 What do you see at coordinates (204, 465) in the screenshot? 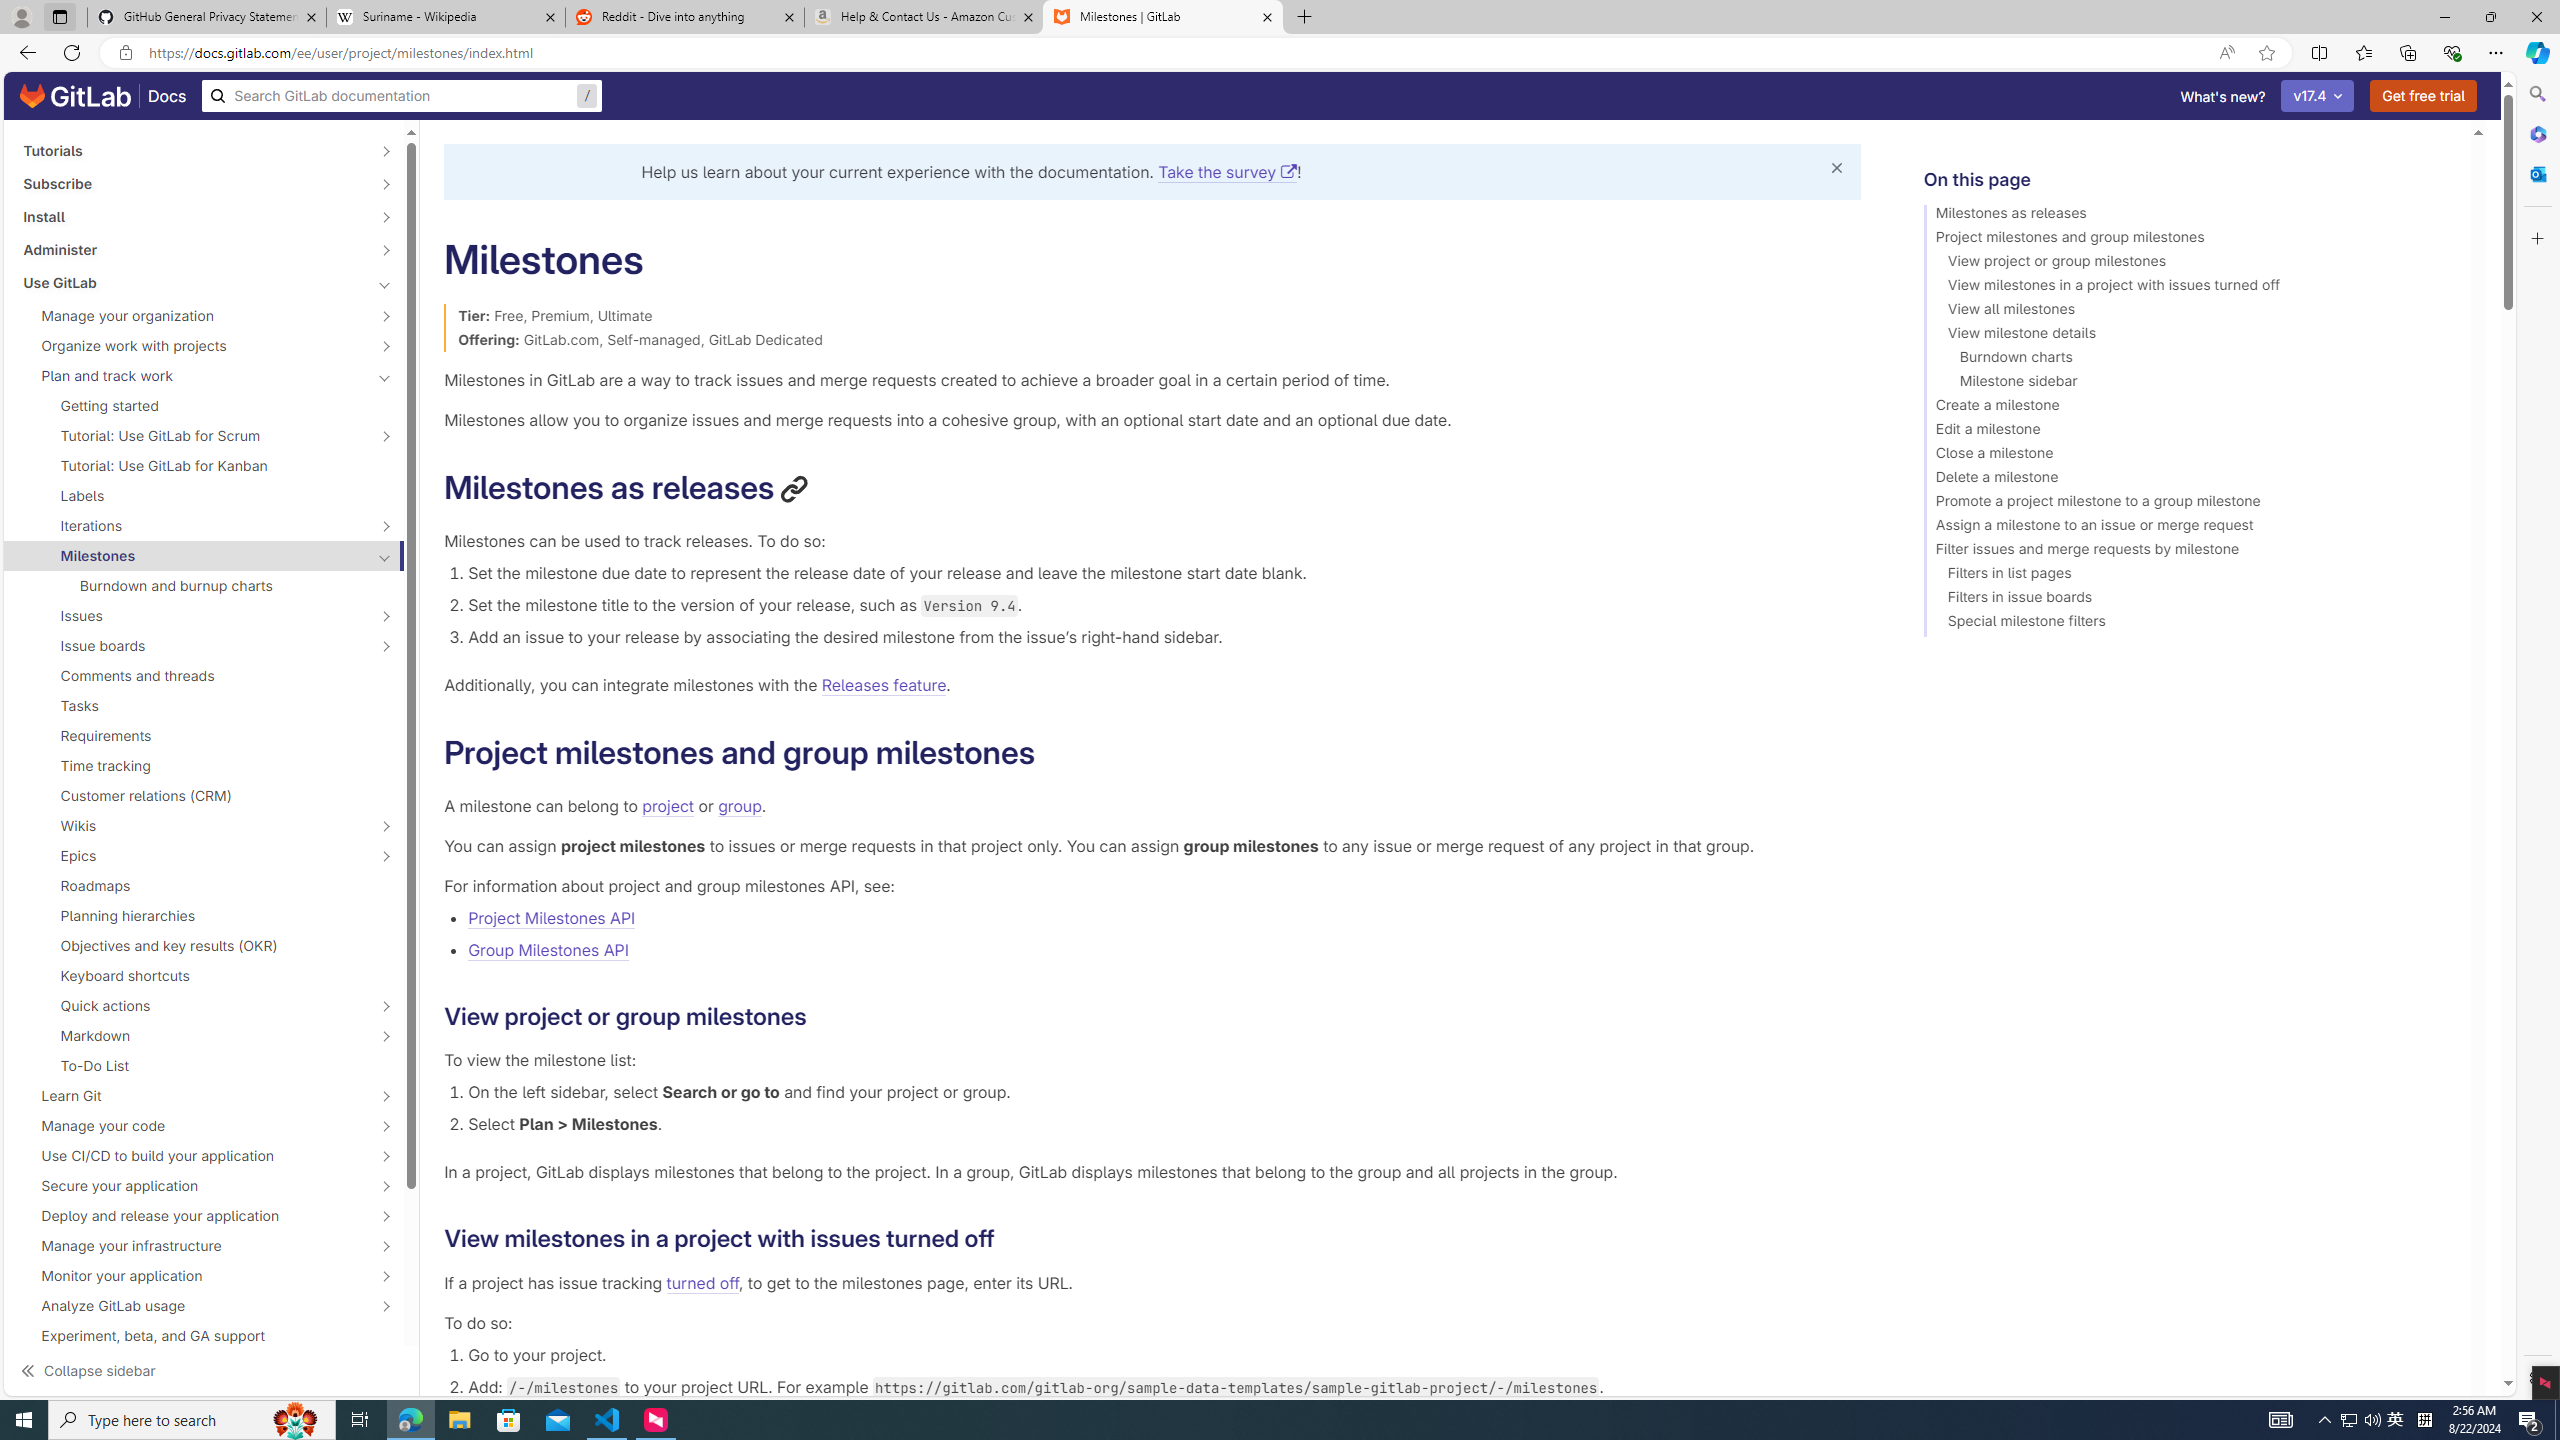
I see `Tutorial: Use GitLab for Kanban` at bounding box center [204, 465].